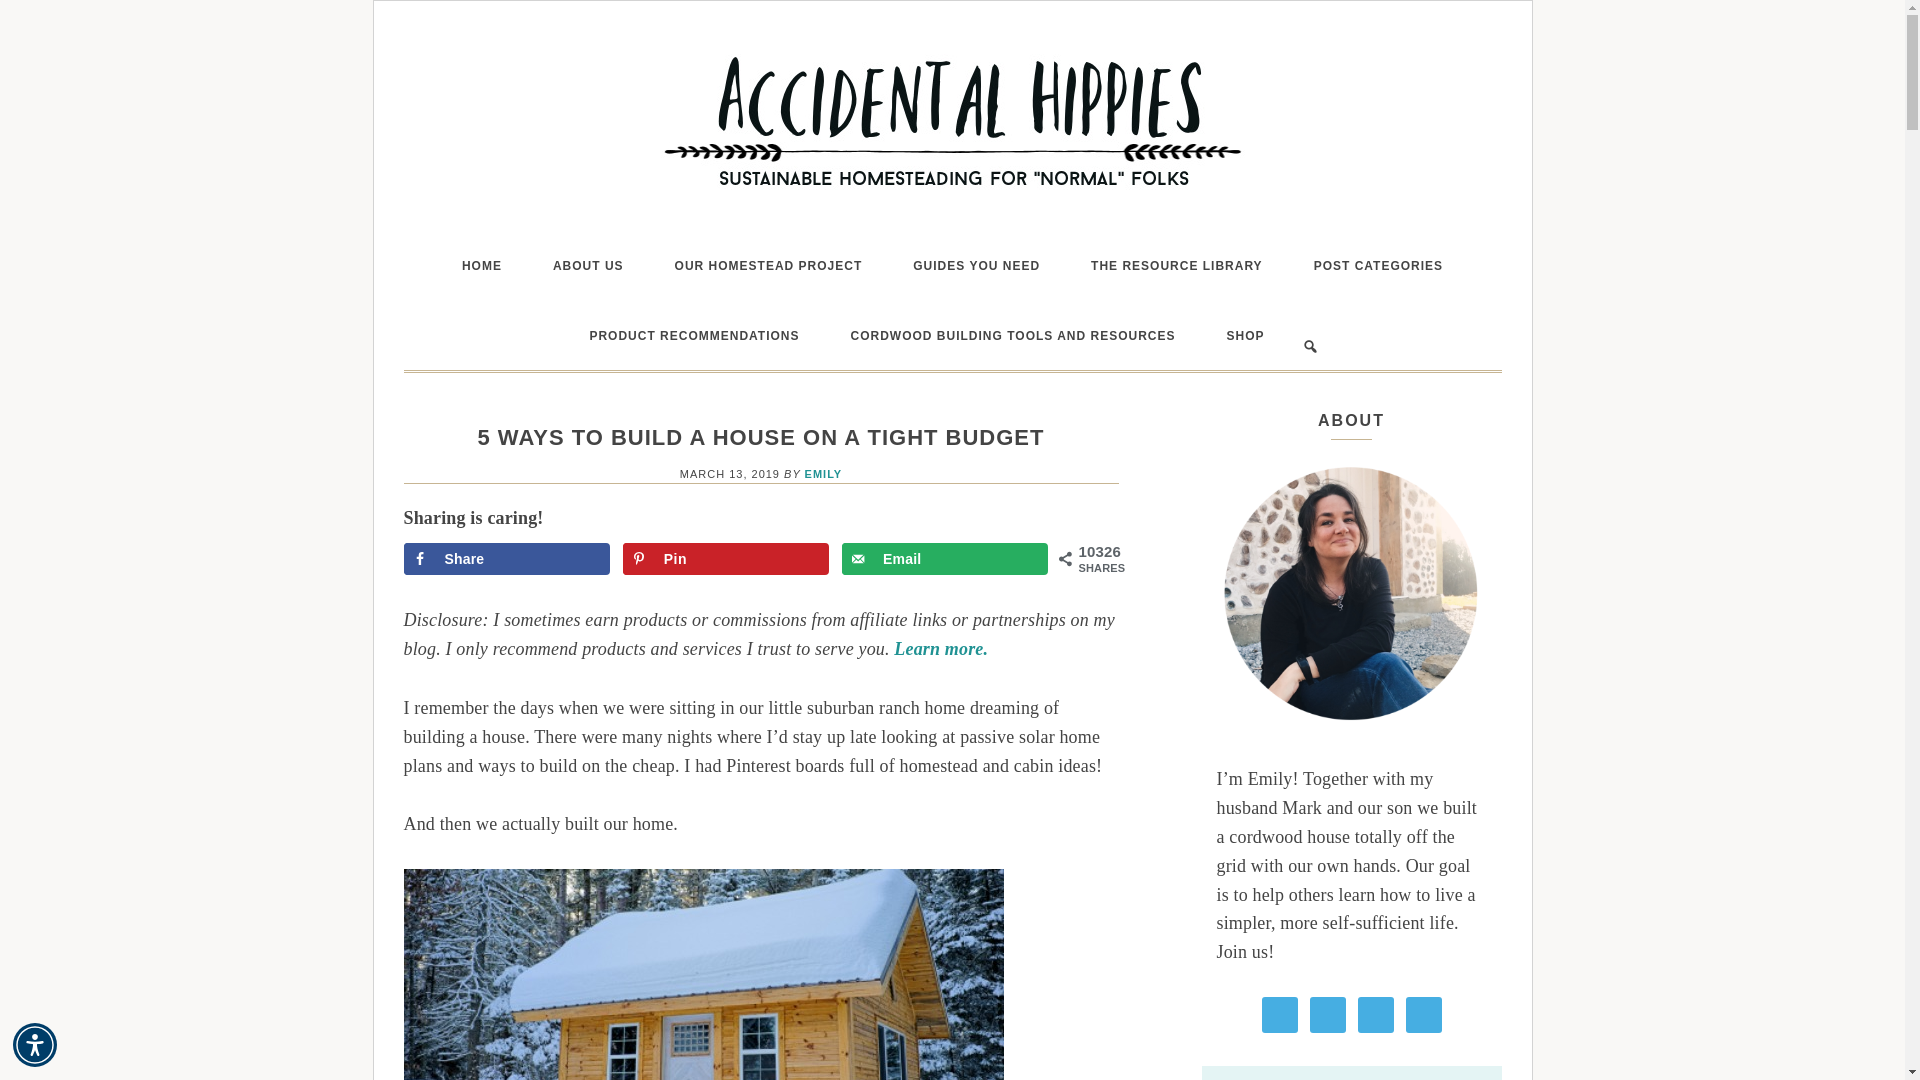 The image size is (1920, 1080). Describe the element at coordinates (1013, 336) in the screenshot. I see `CORDWOOD BUILDING TOOLS AND RESOURCES` at that location.